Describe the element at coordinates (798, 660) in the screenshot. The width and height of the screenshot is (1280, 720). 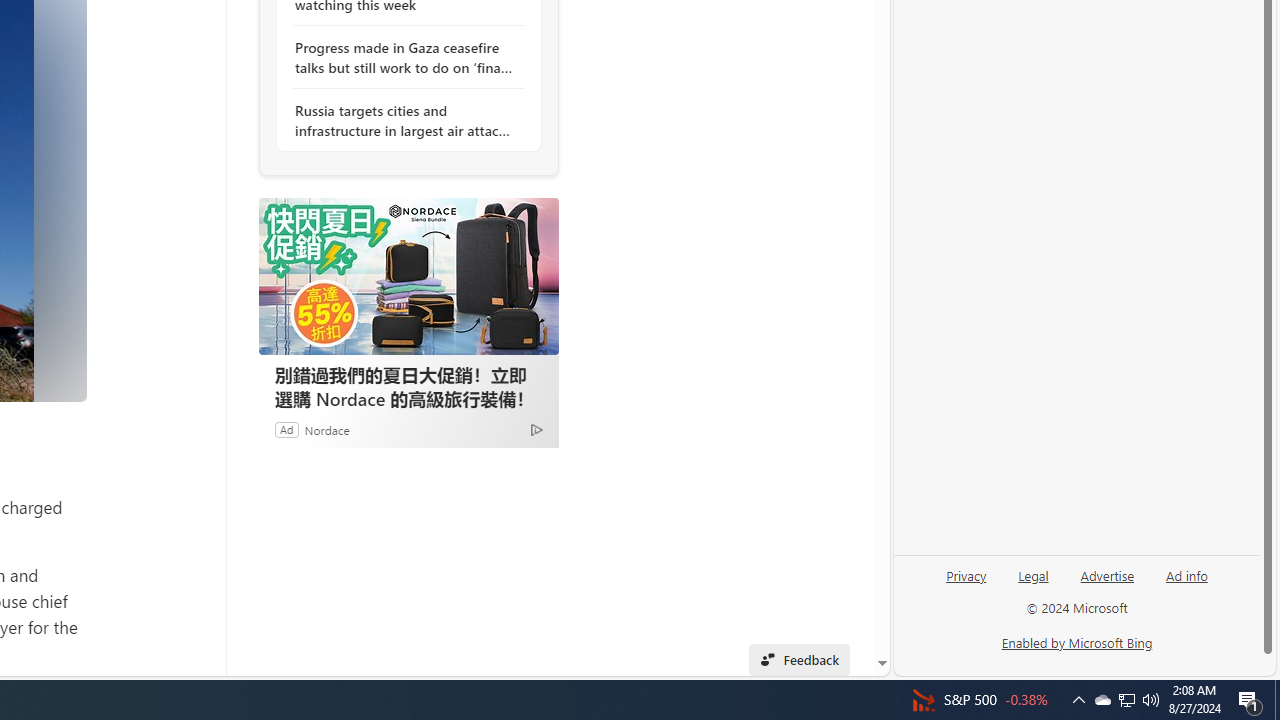
I see `Feedback` at that location.